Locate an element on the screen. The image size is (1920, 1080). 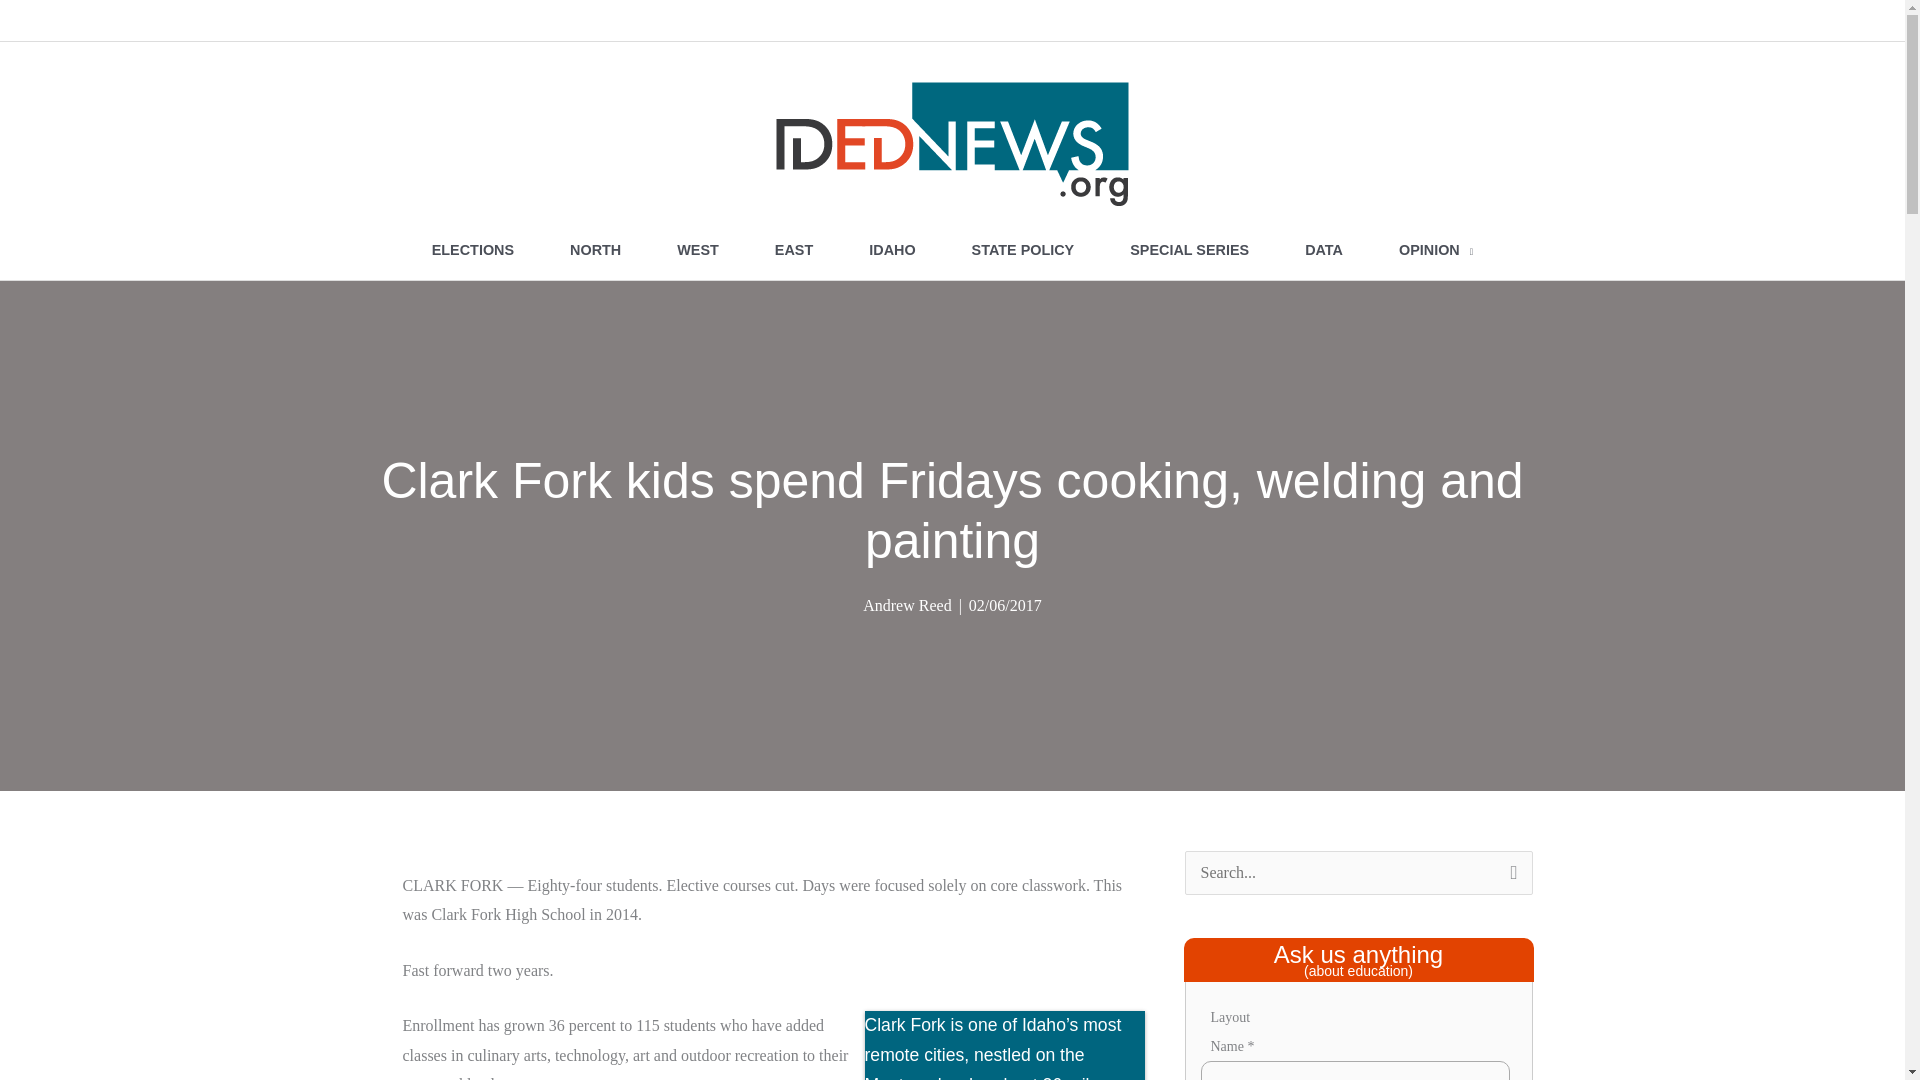
WEST is located at coordinates (697, 250).